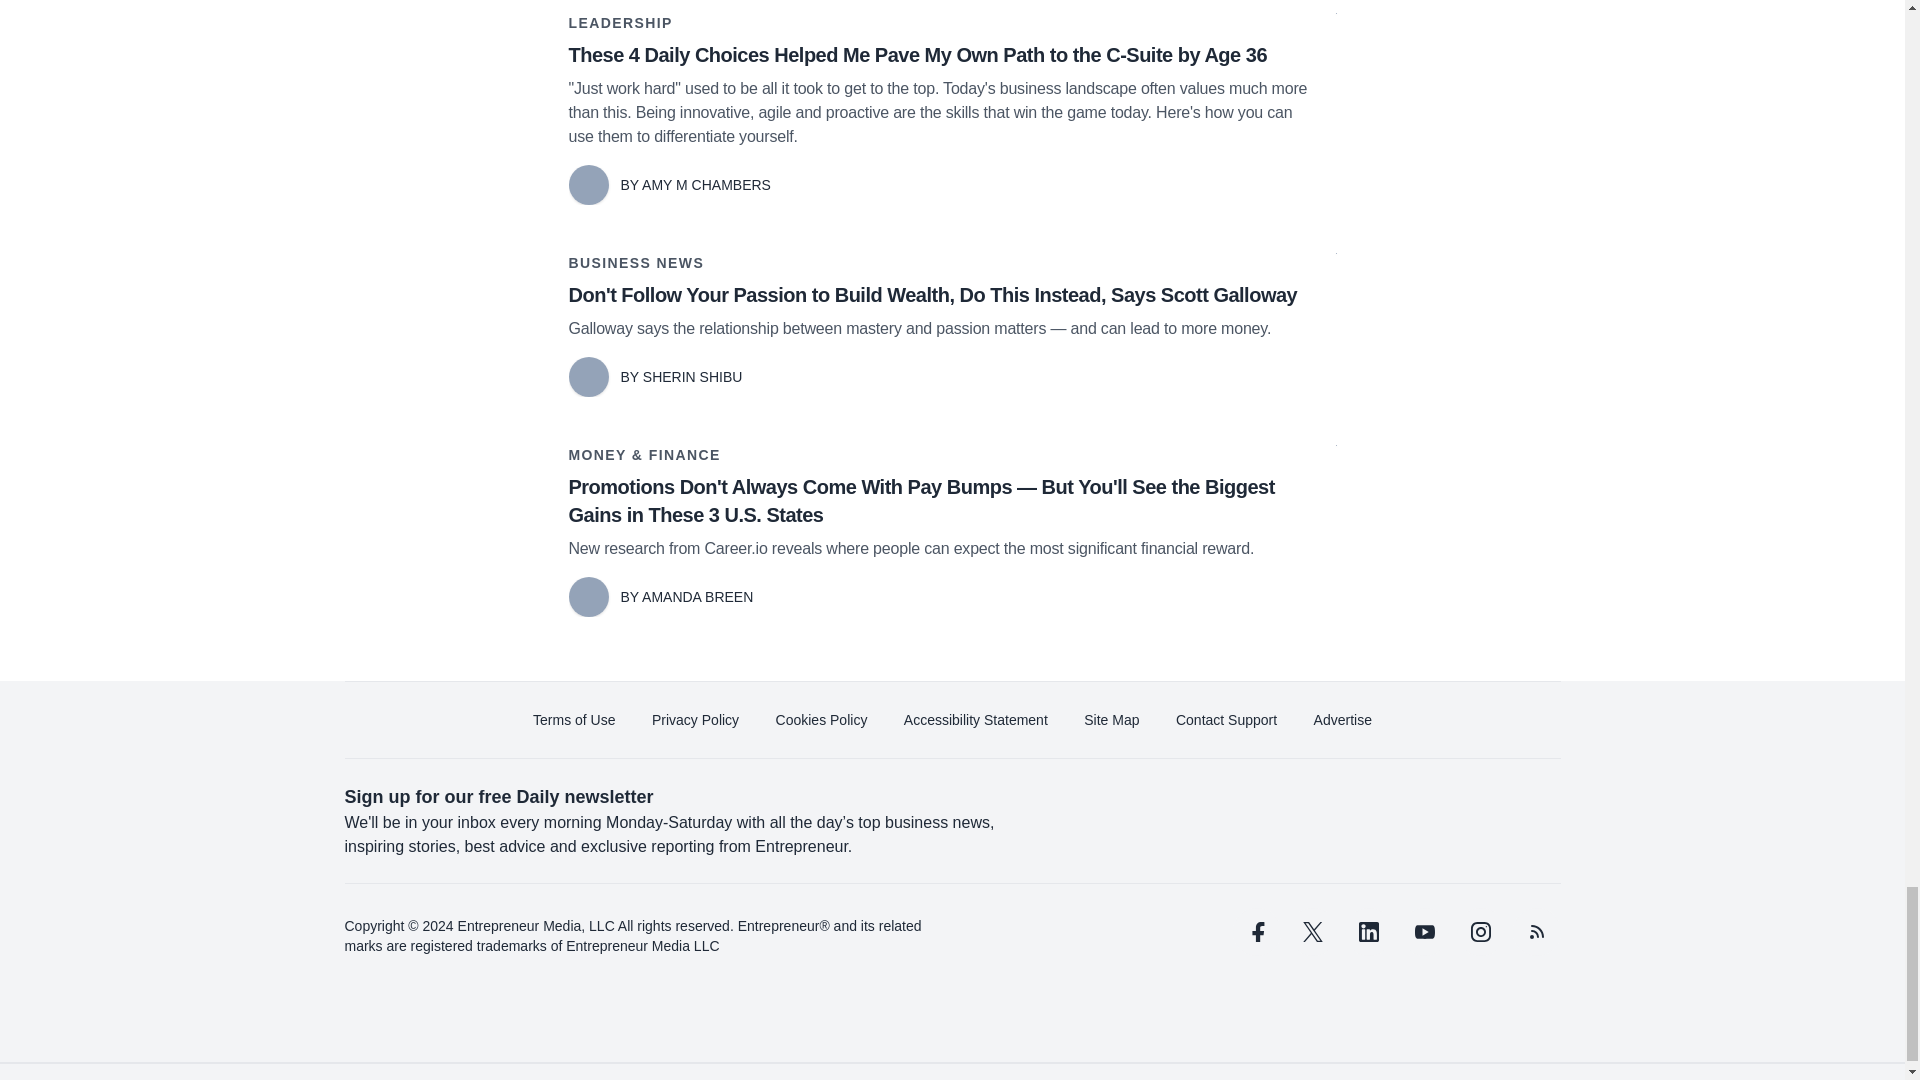  Describe the element at coordinates (1368, 932) in the screenshot. I see `linkedin` at that location.